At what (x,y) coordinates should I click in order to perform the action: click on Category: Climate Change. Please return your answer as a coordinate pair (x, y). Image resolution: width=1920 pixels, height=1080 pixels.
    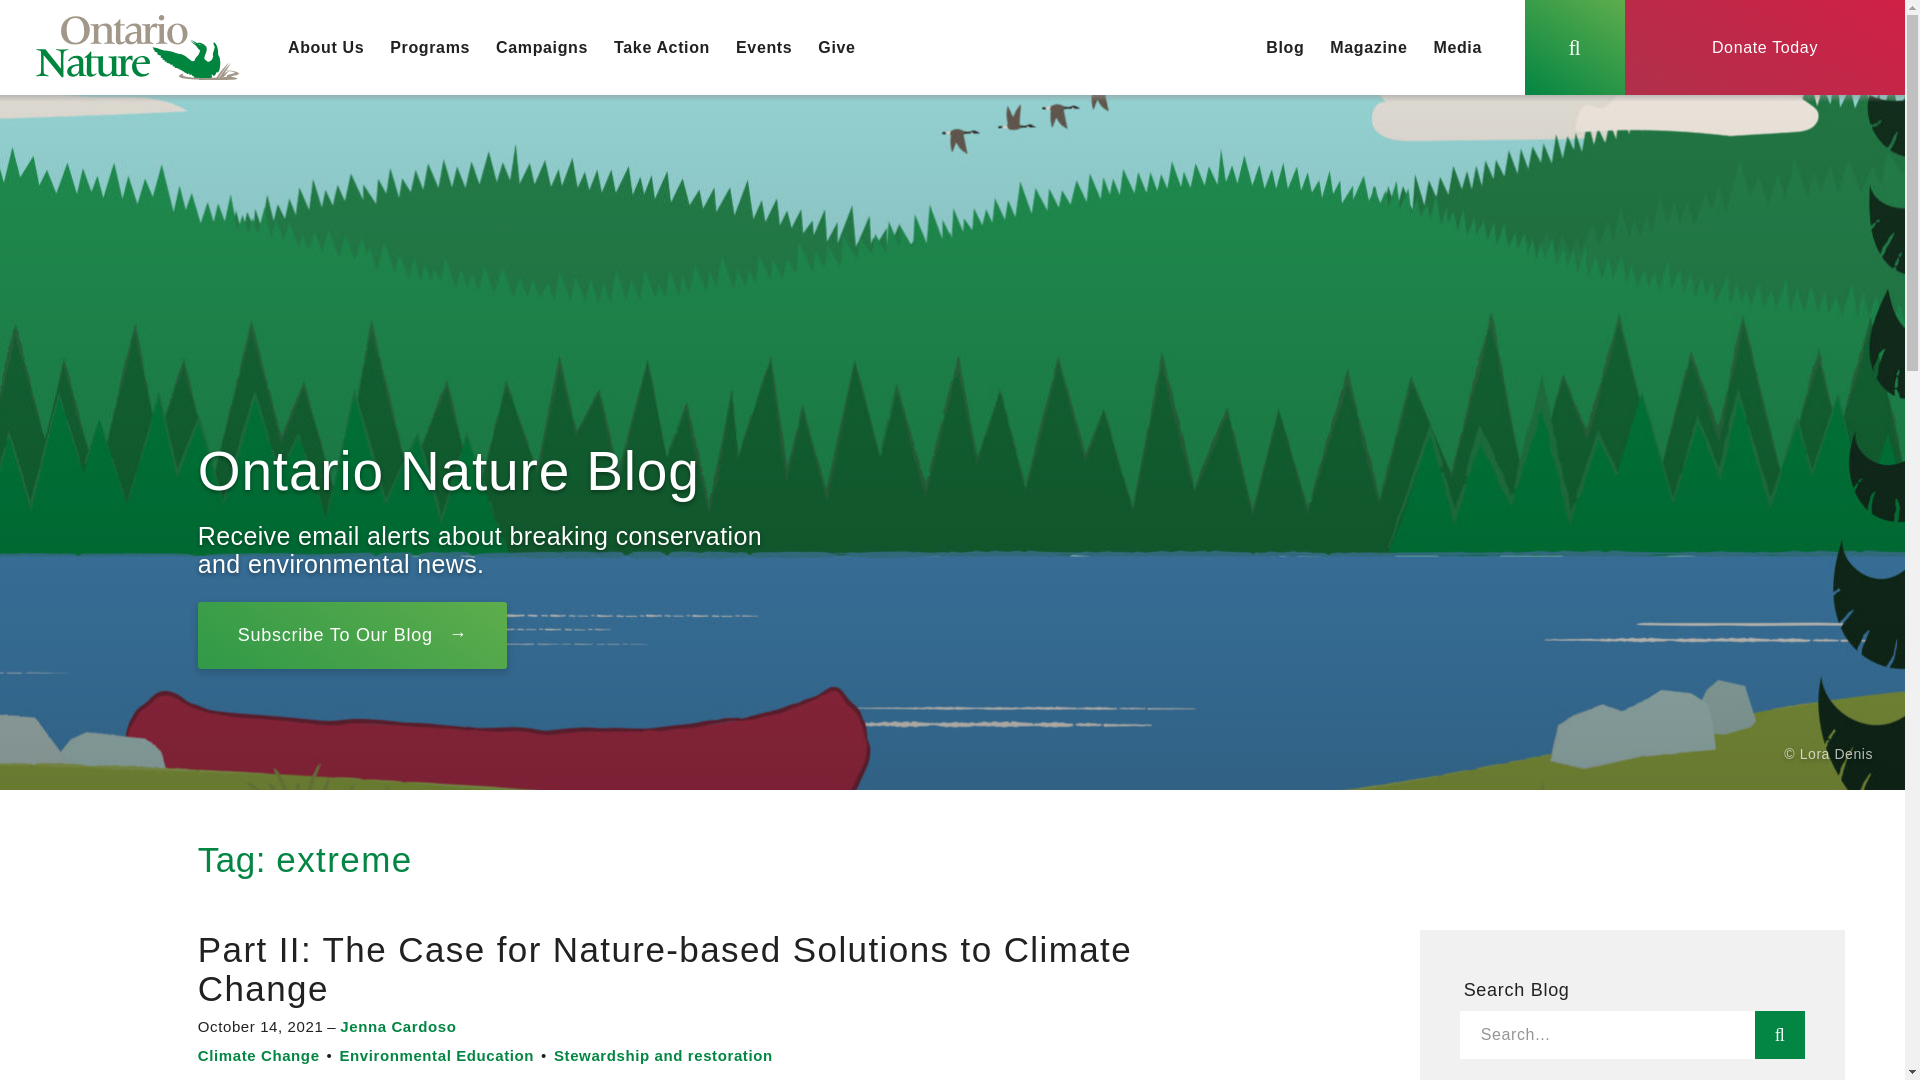
    Looking at the image, I should click on (258, 1054).